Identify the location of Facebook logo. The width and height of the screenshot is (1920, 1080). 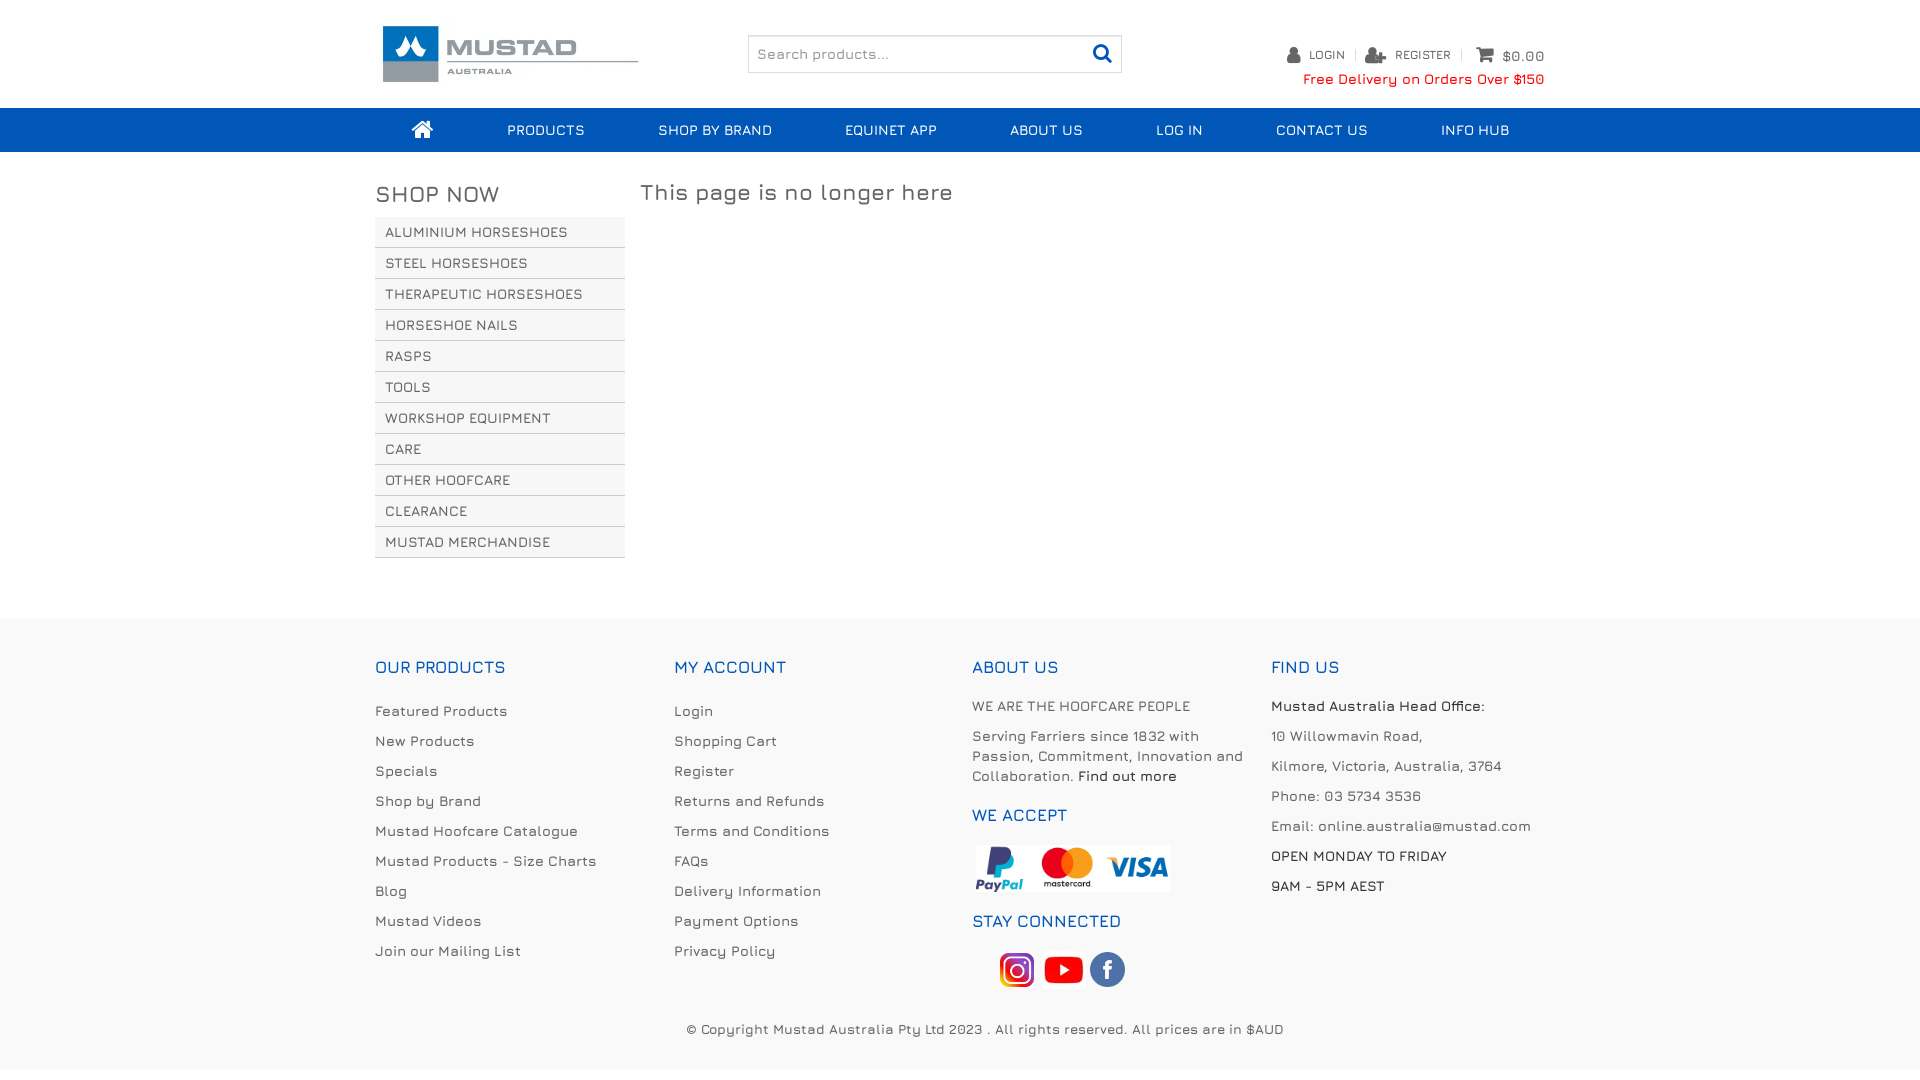
(1114, 968).